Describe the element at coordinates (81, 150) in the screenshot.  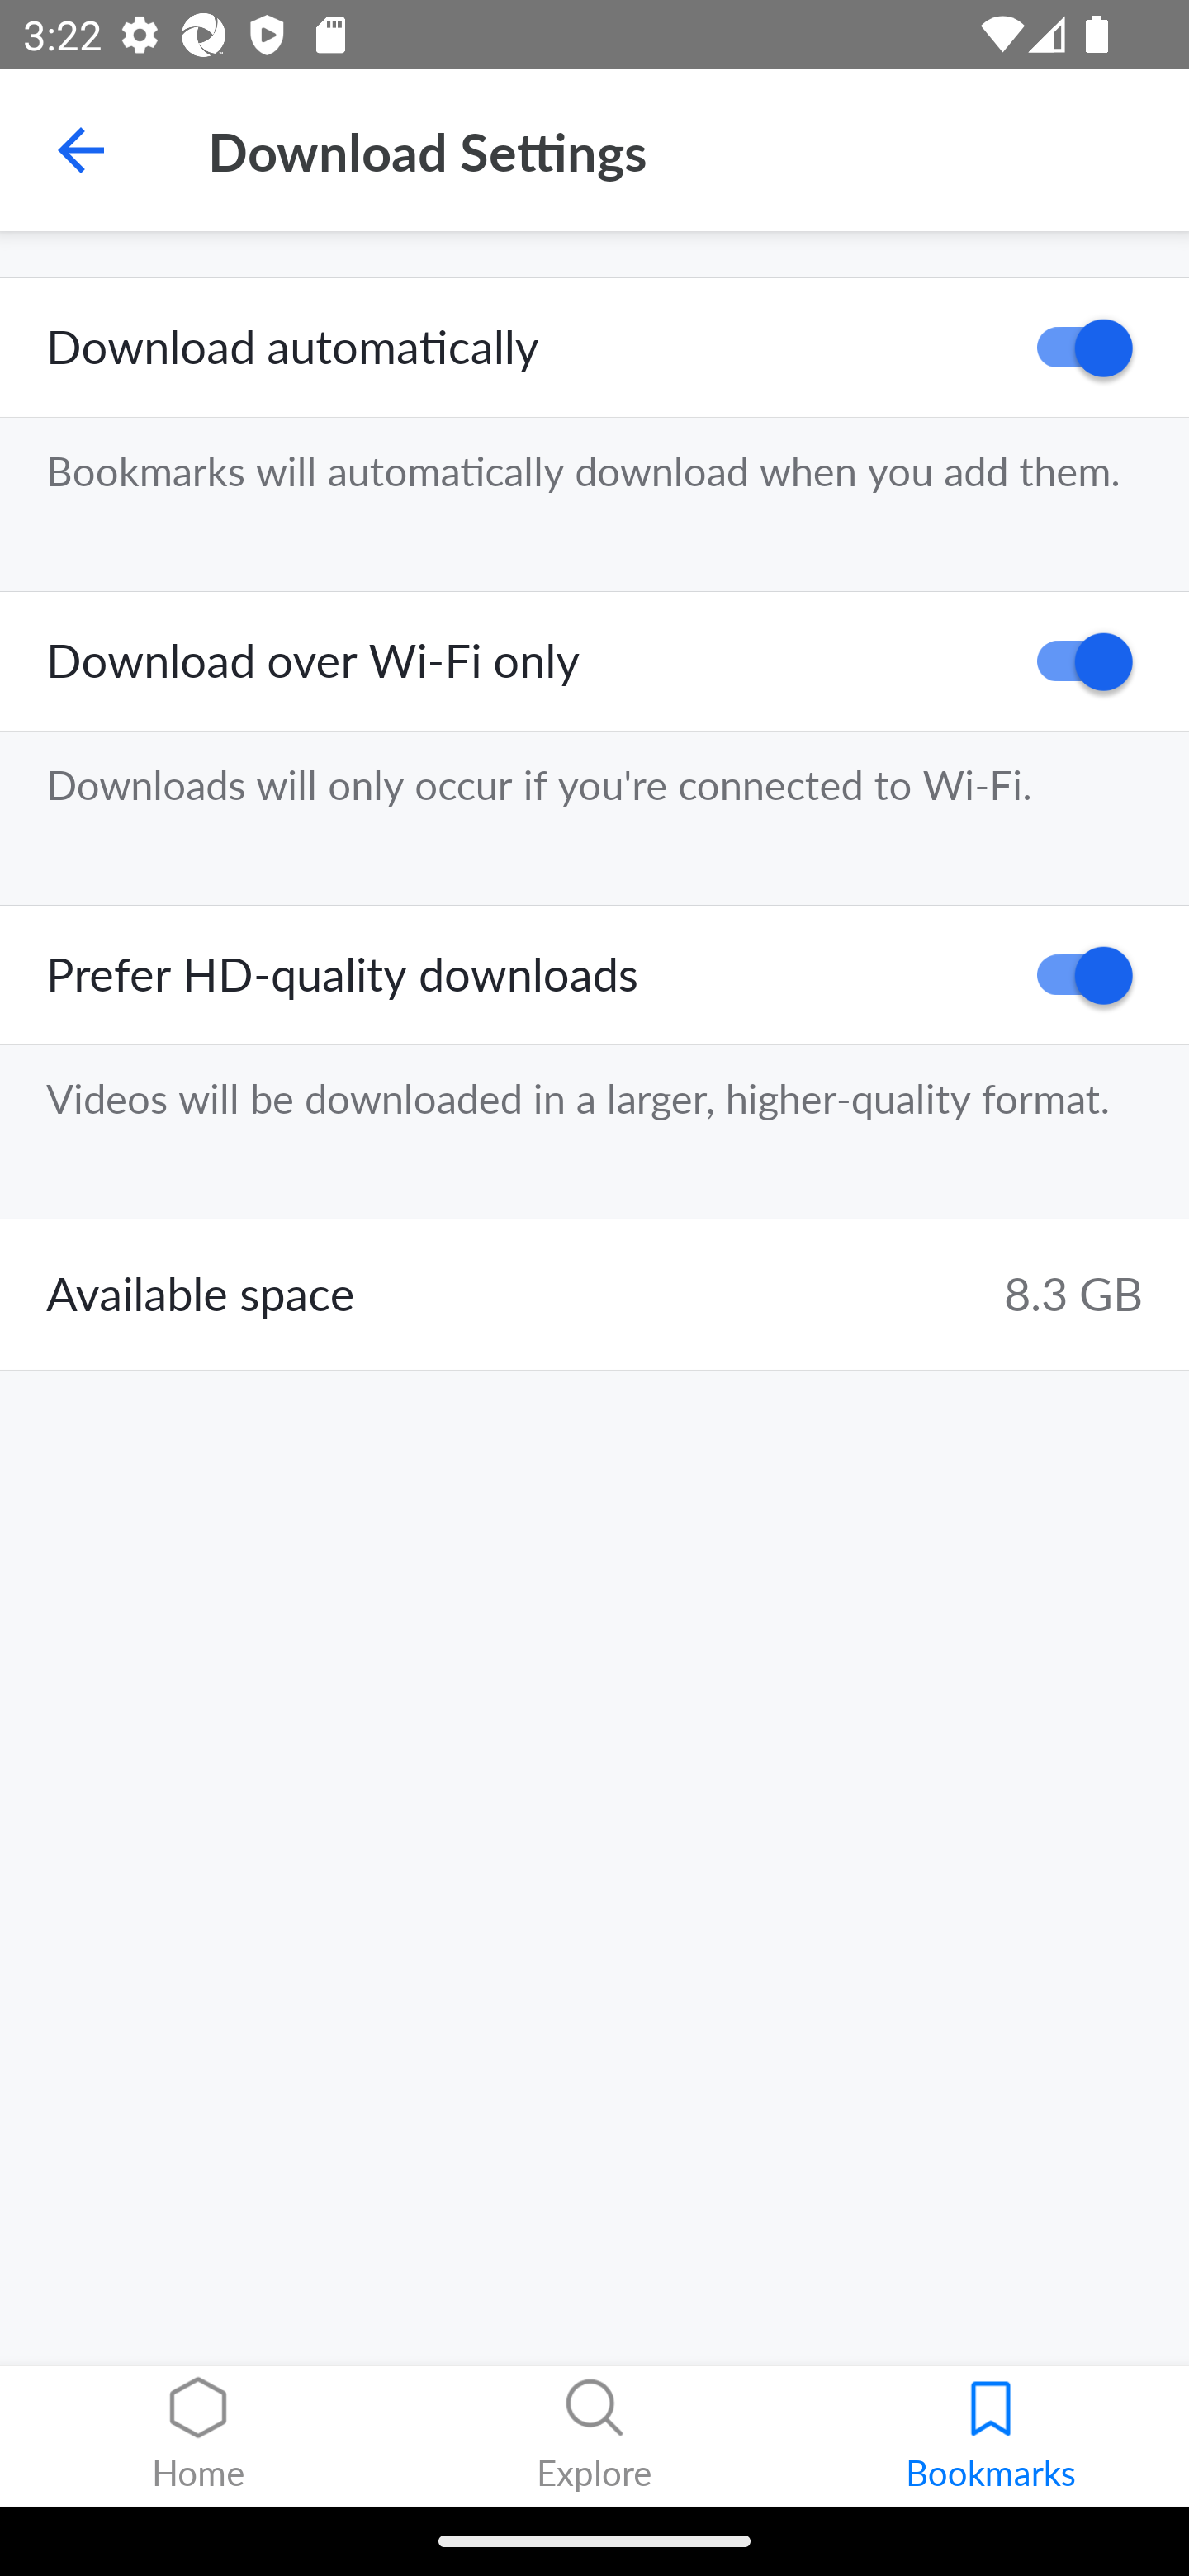
I see `Navigate up` at that location.